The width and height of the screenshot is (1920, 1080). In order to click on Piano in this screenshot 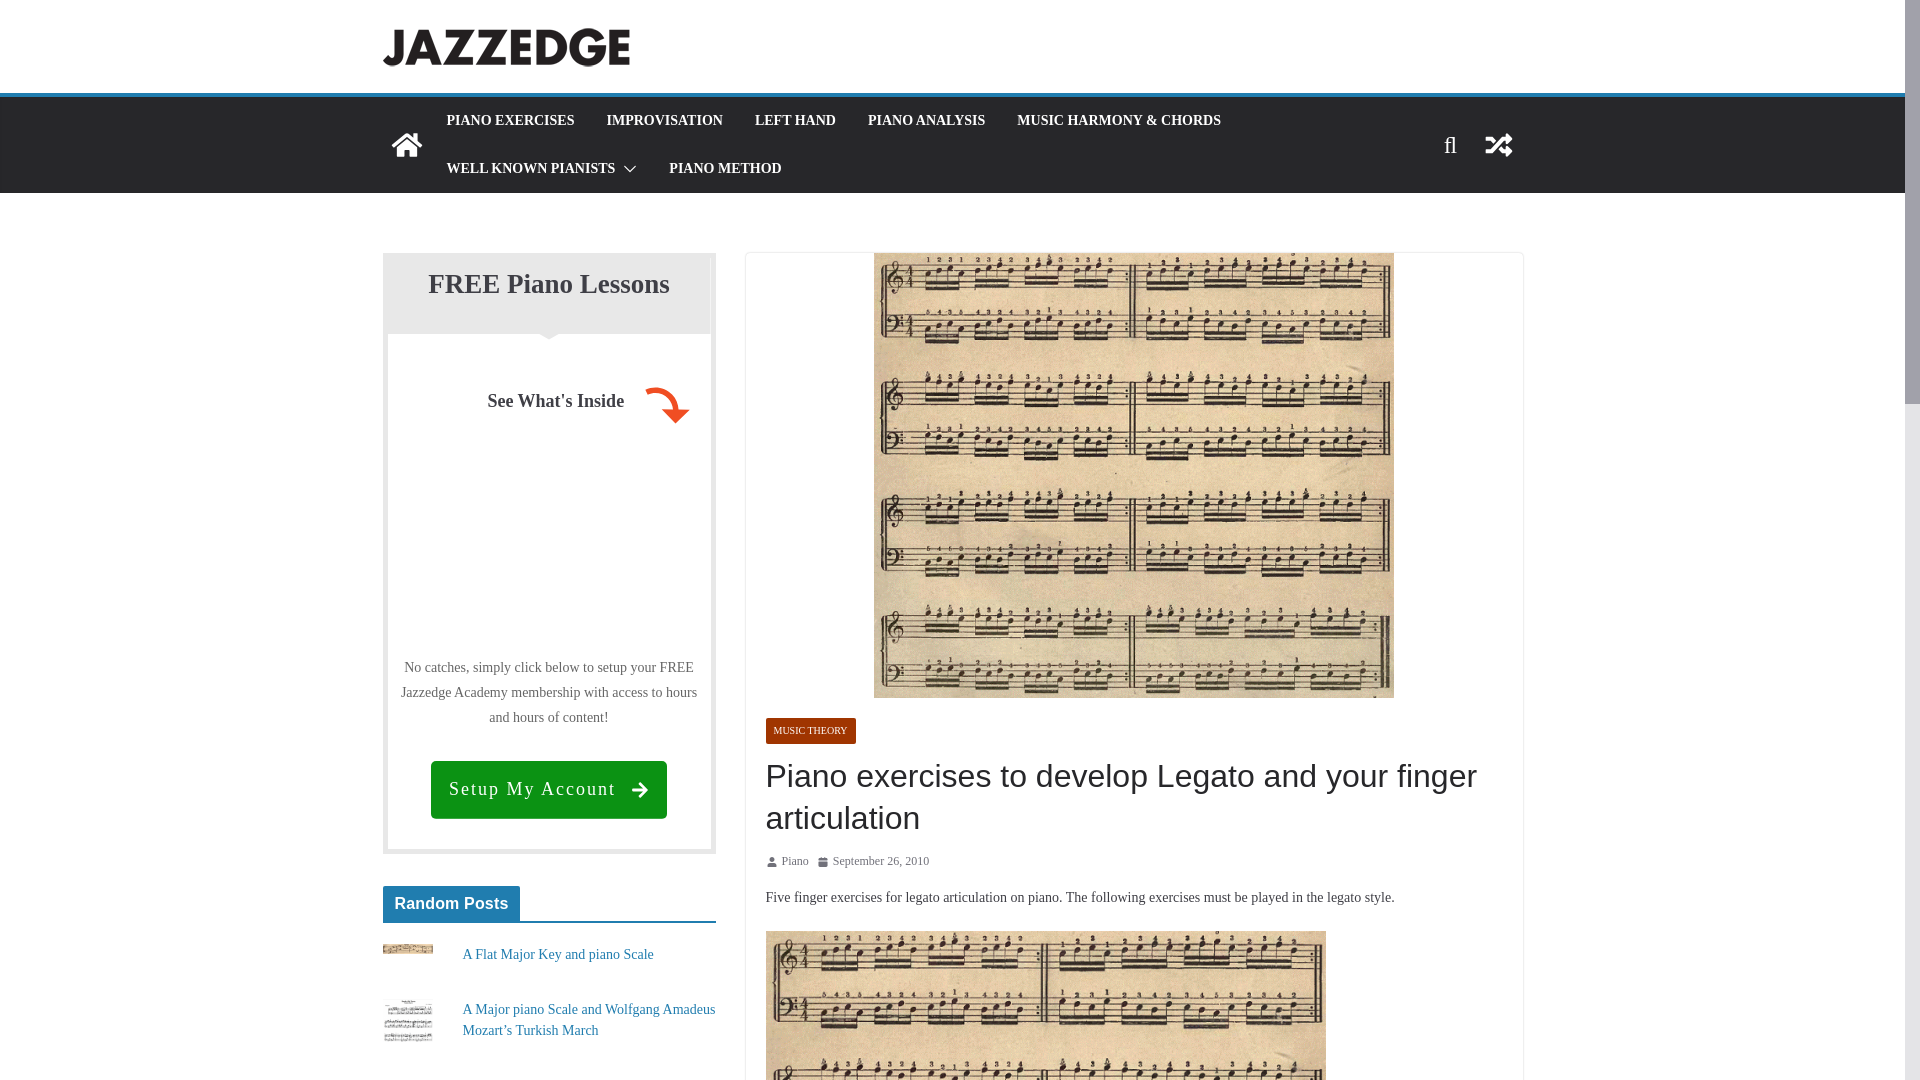, I will do `click(794, 862)`.